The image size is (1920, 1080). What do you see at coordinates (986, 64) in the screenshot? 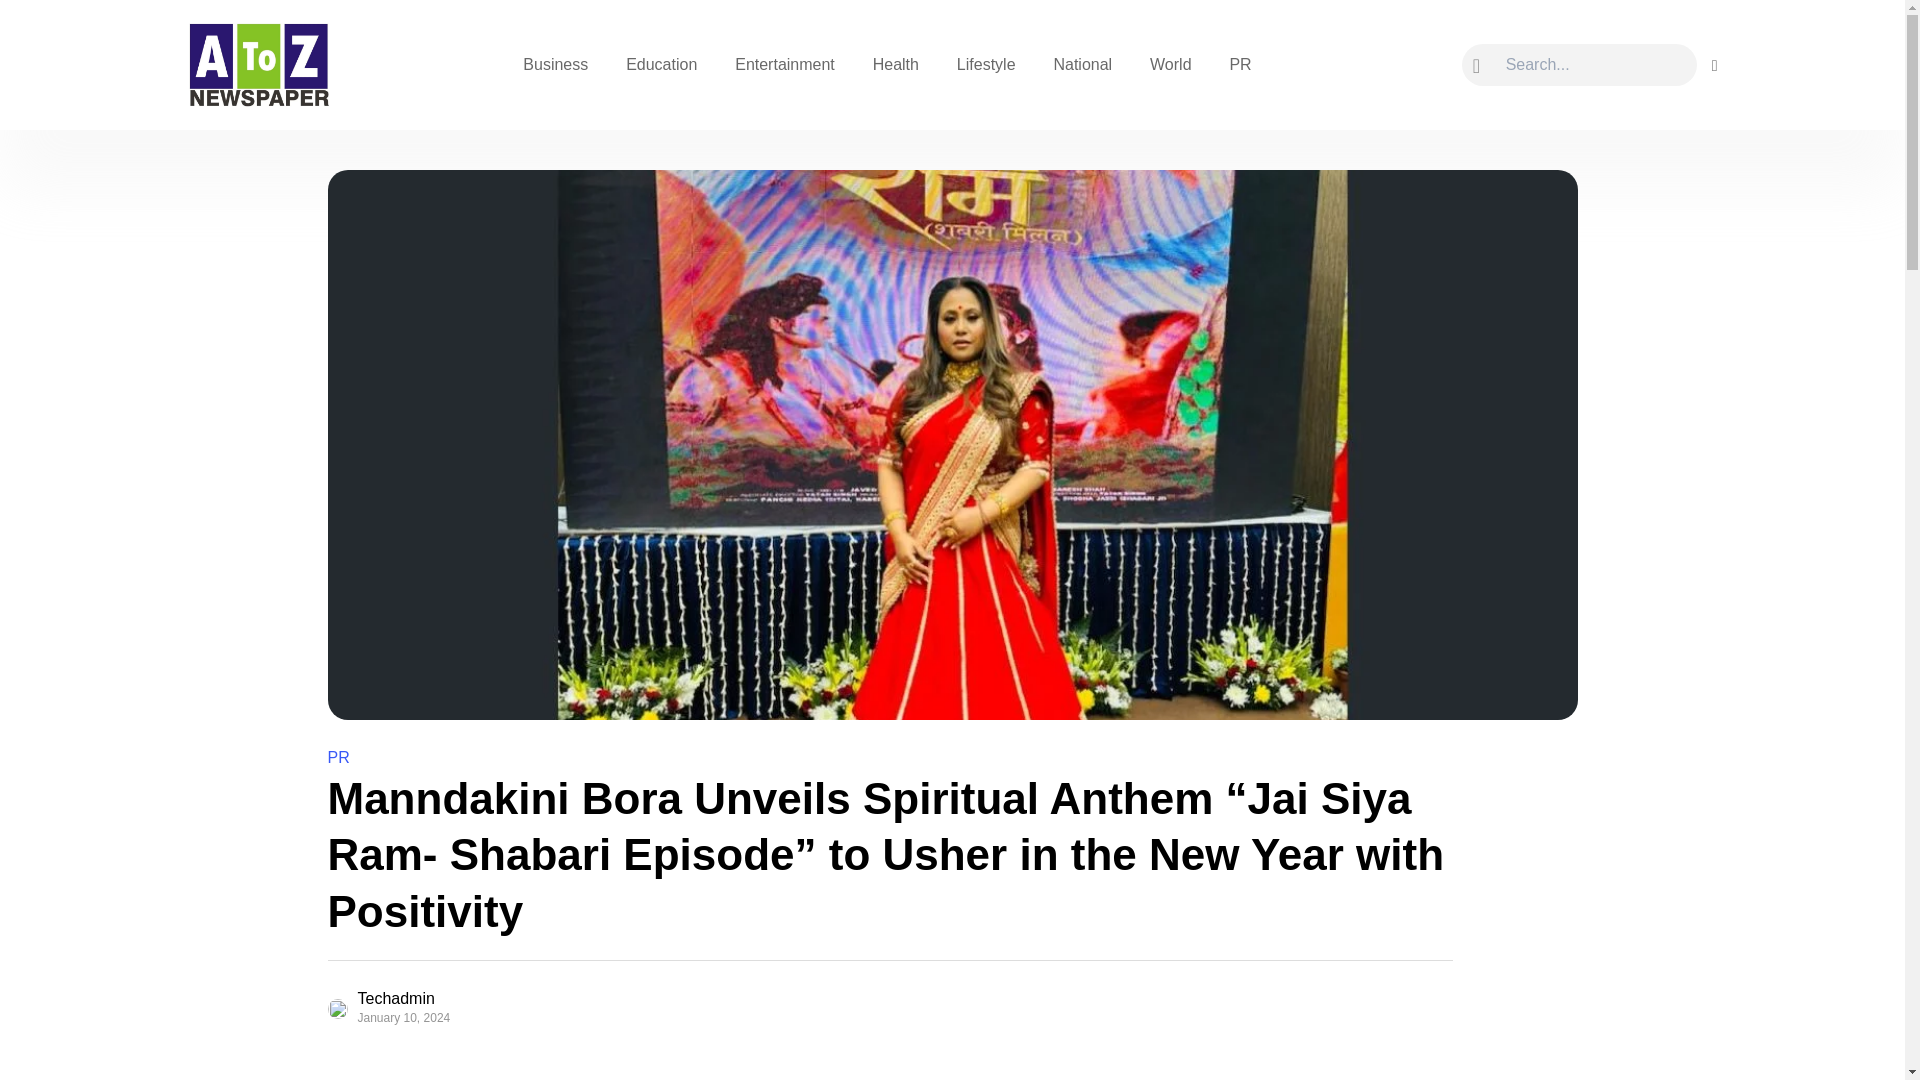
I see `Lifestyle` at bounding box center [986, 64].